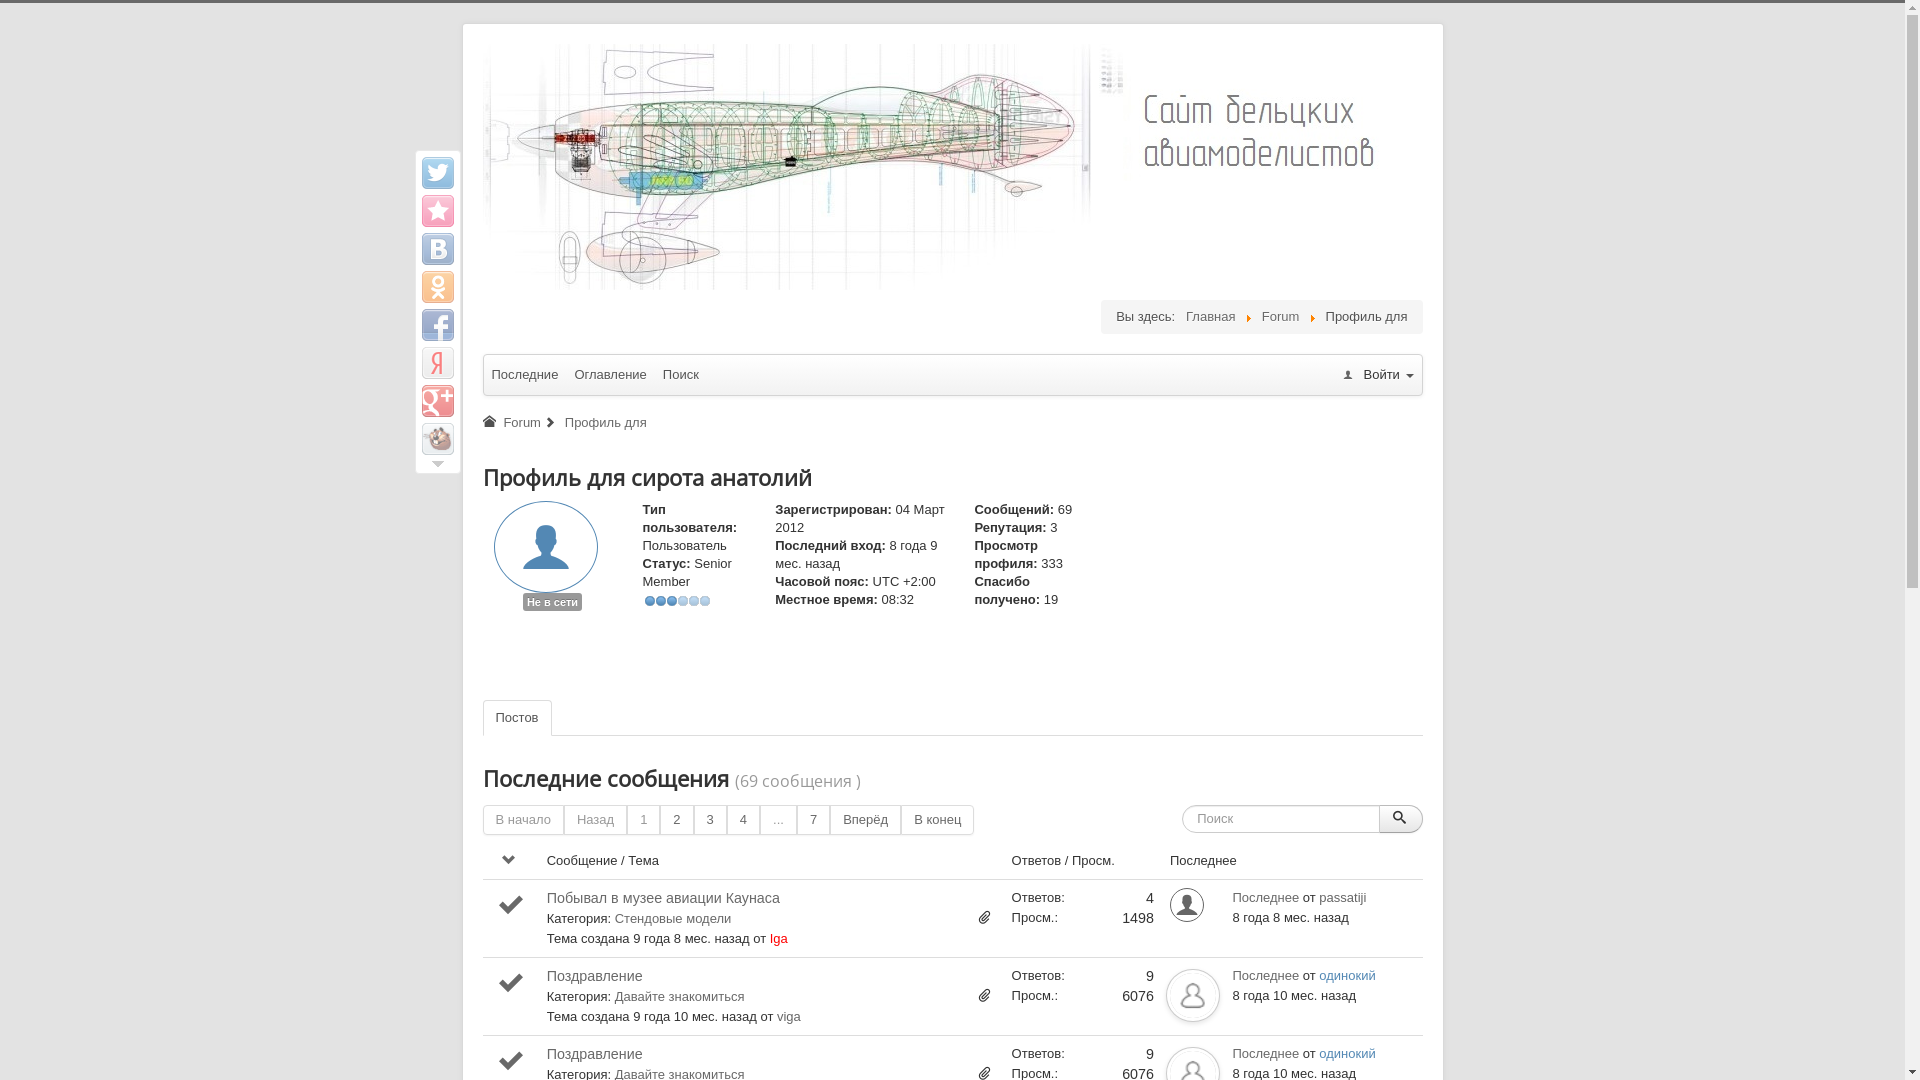 The height and width of the screenshot is (1080, 1920). I want to click on ..., so click(778, 820).